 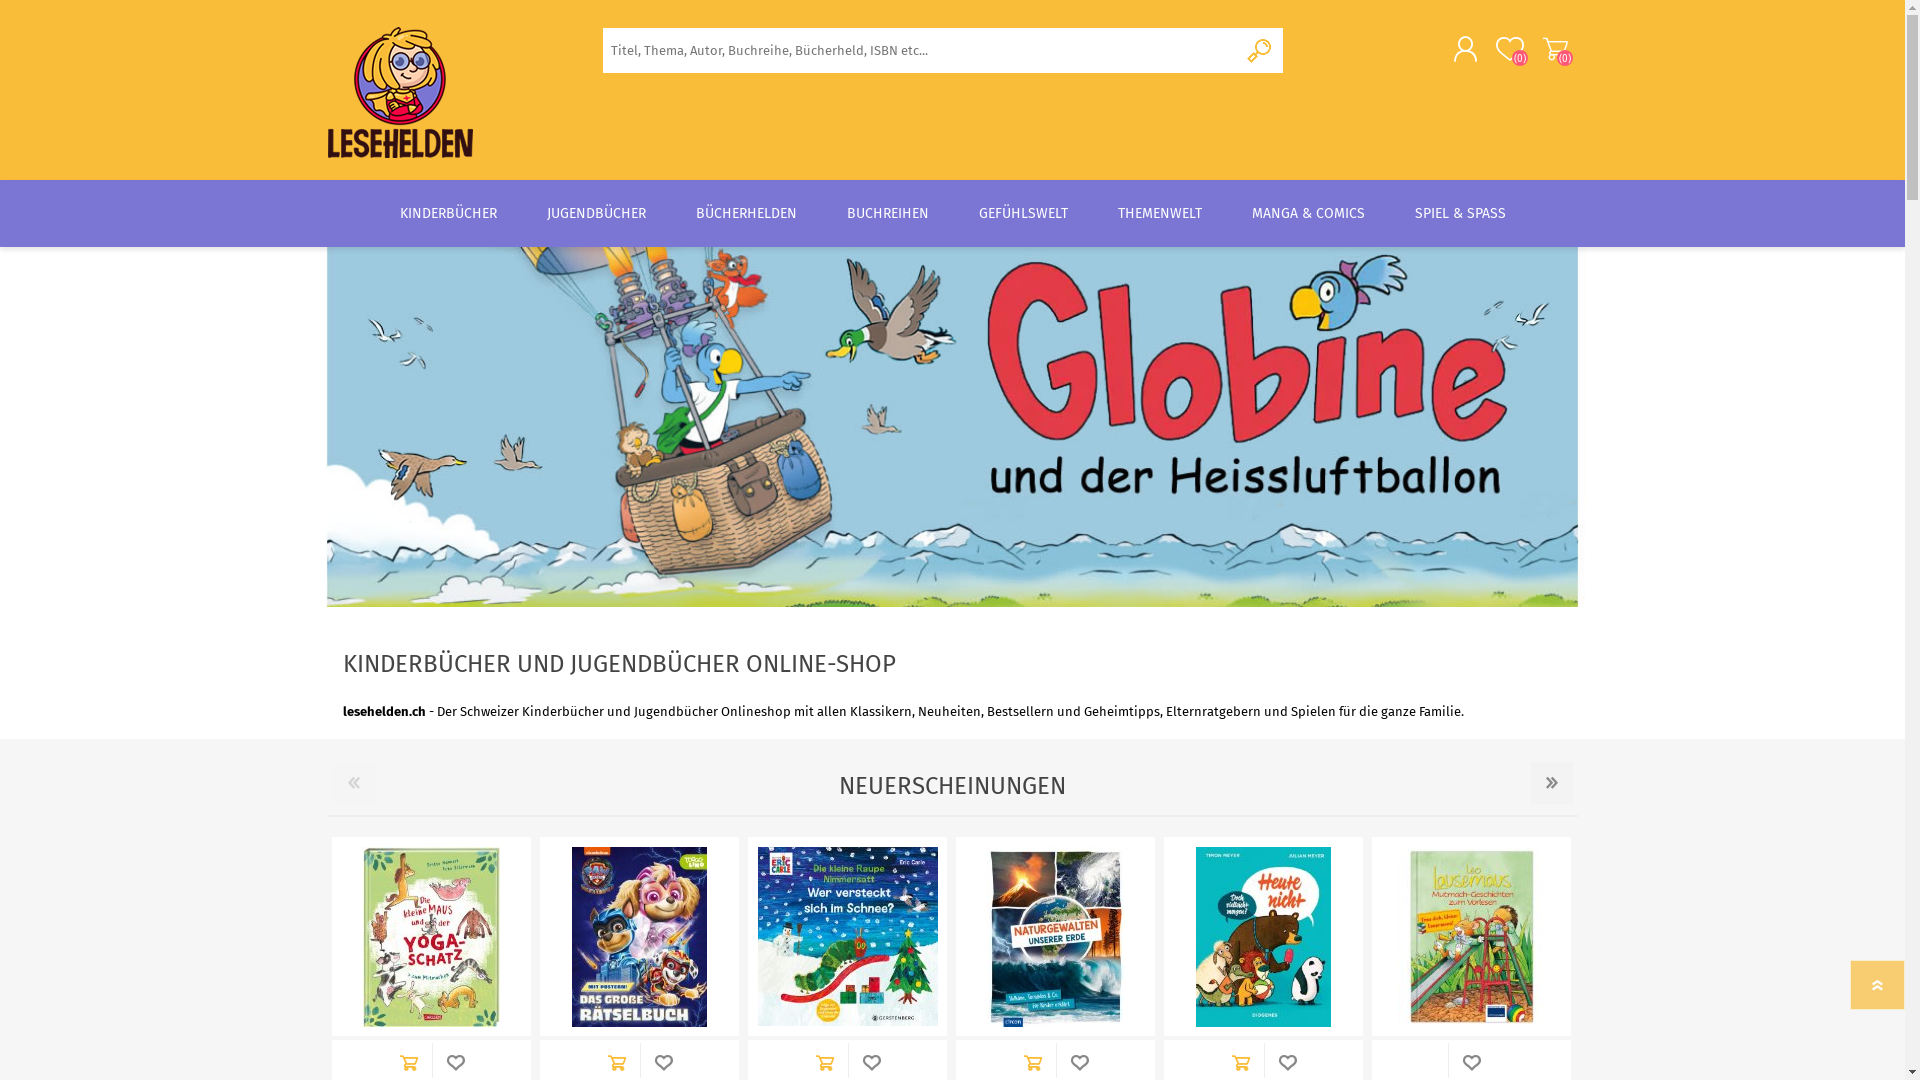 What do you see at coordinates (353, 783) in the screenshot?
I see `Previous` at bounding box center [353, 783].